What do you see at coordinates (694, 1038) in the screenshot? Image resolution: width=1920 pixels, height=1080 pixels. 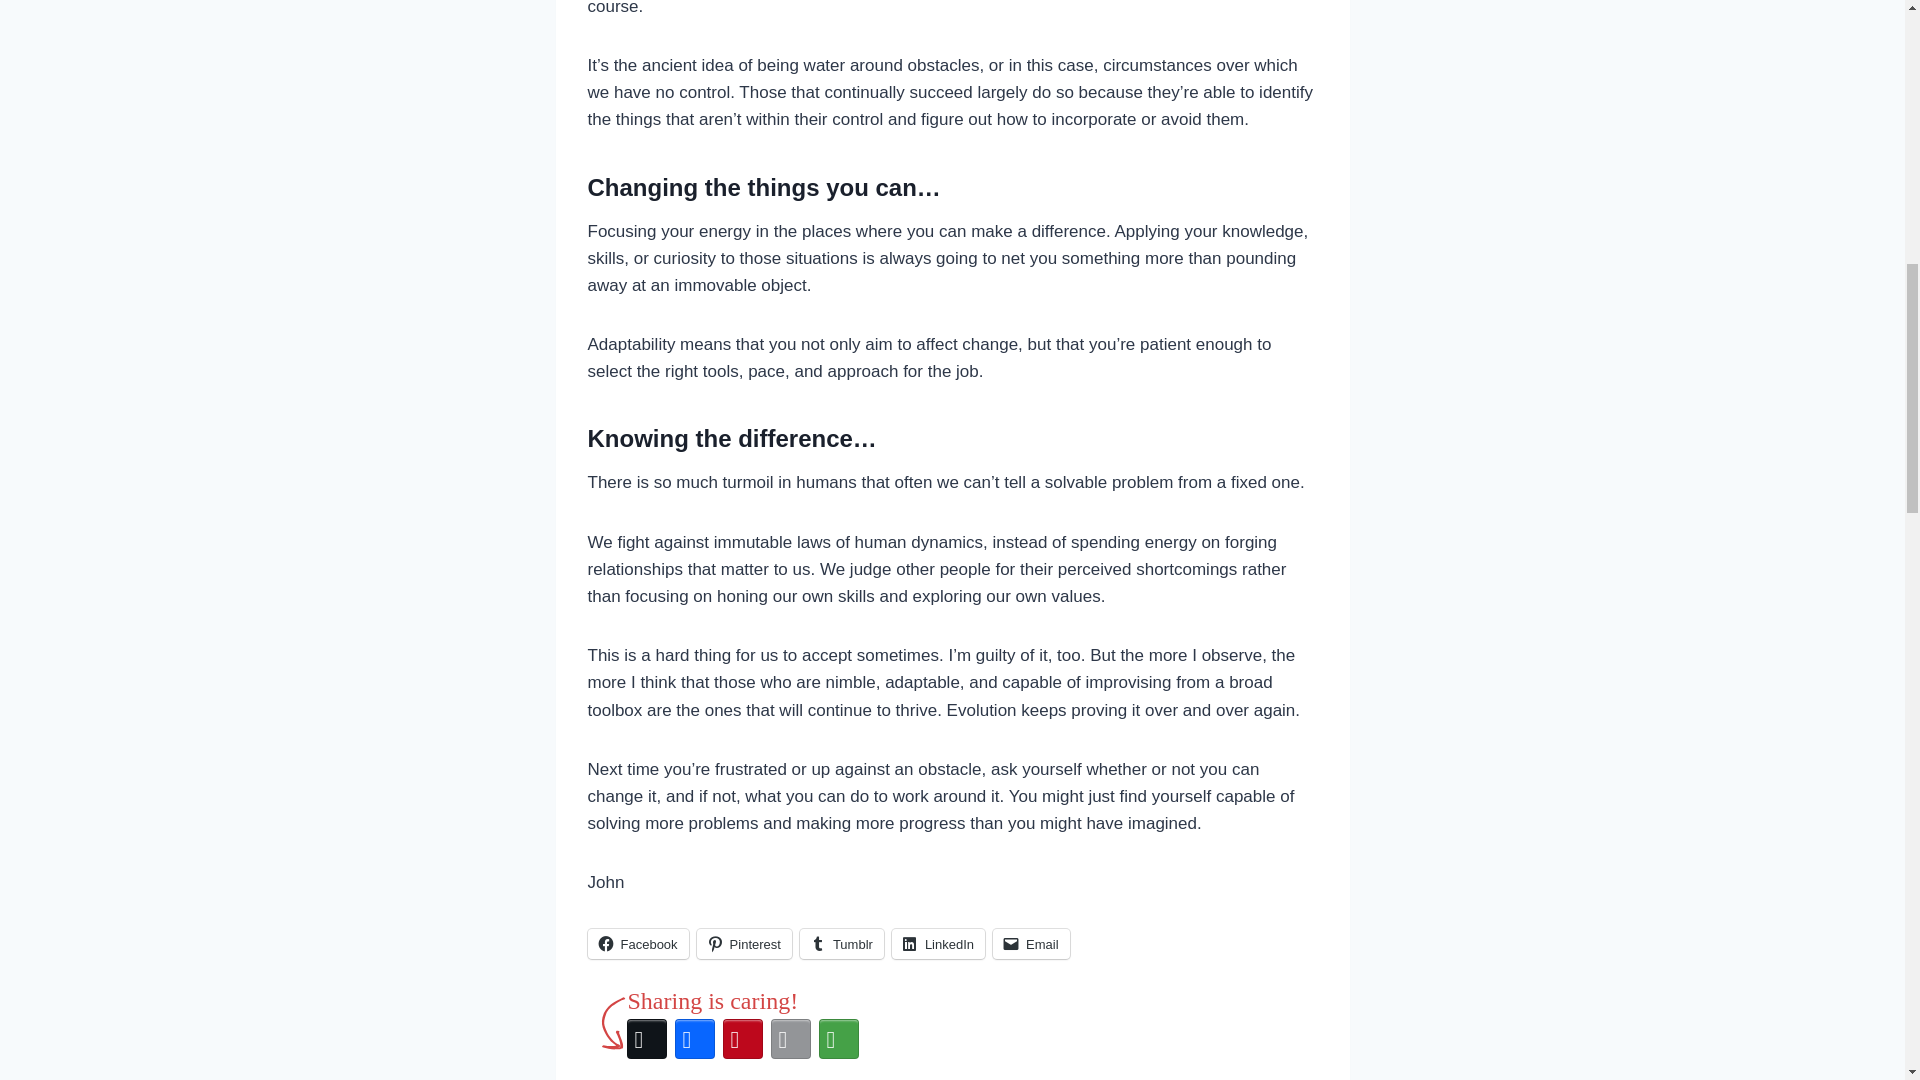 I see `Facebook` at bounding box center [694, 1038].